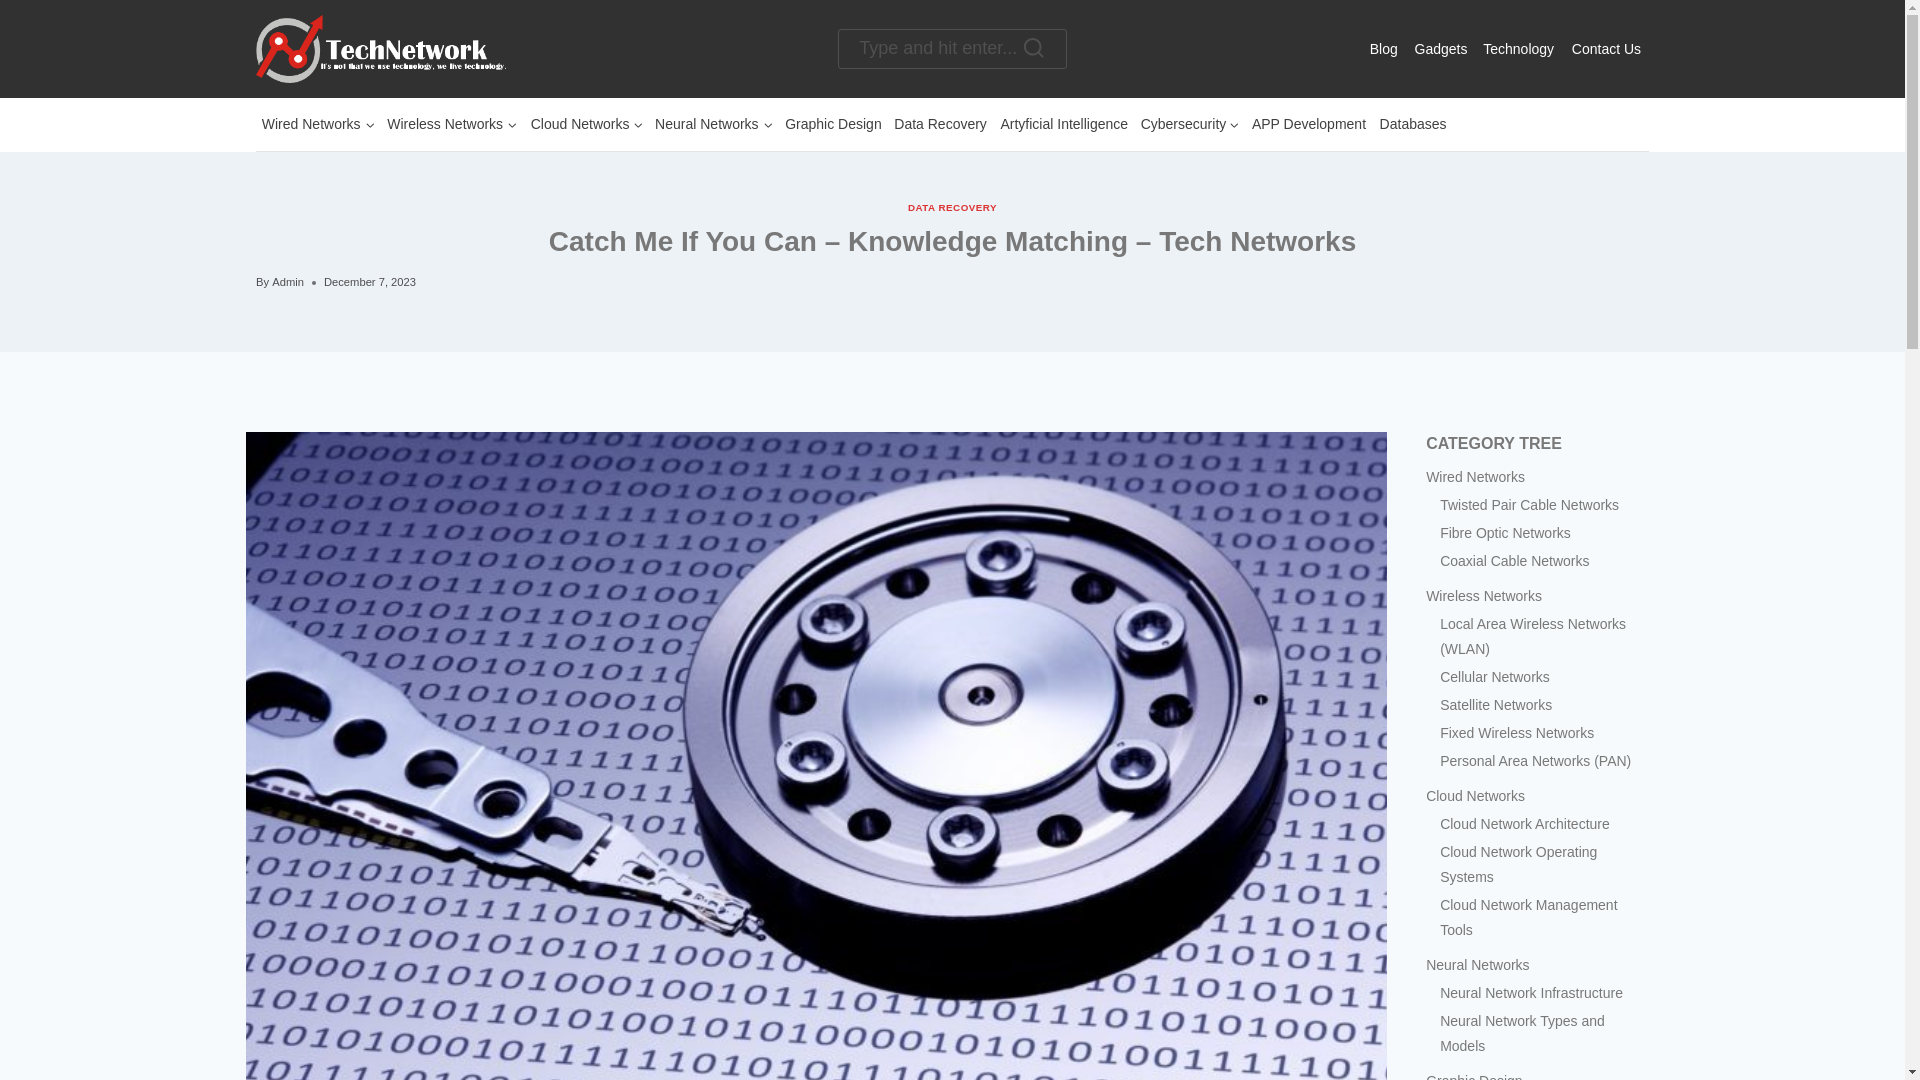 The image size is (1920, 1080). Describe the element at coordinates (1606, 48) in the screenshot. I see `Contact Us` at that location.